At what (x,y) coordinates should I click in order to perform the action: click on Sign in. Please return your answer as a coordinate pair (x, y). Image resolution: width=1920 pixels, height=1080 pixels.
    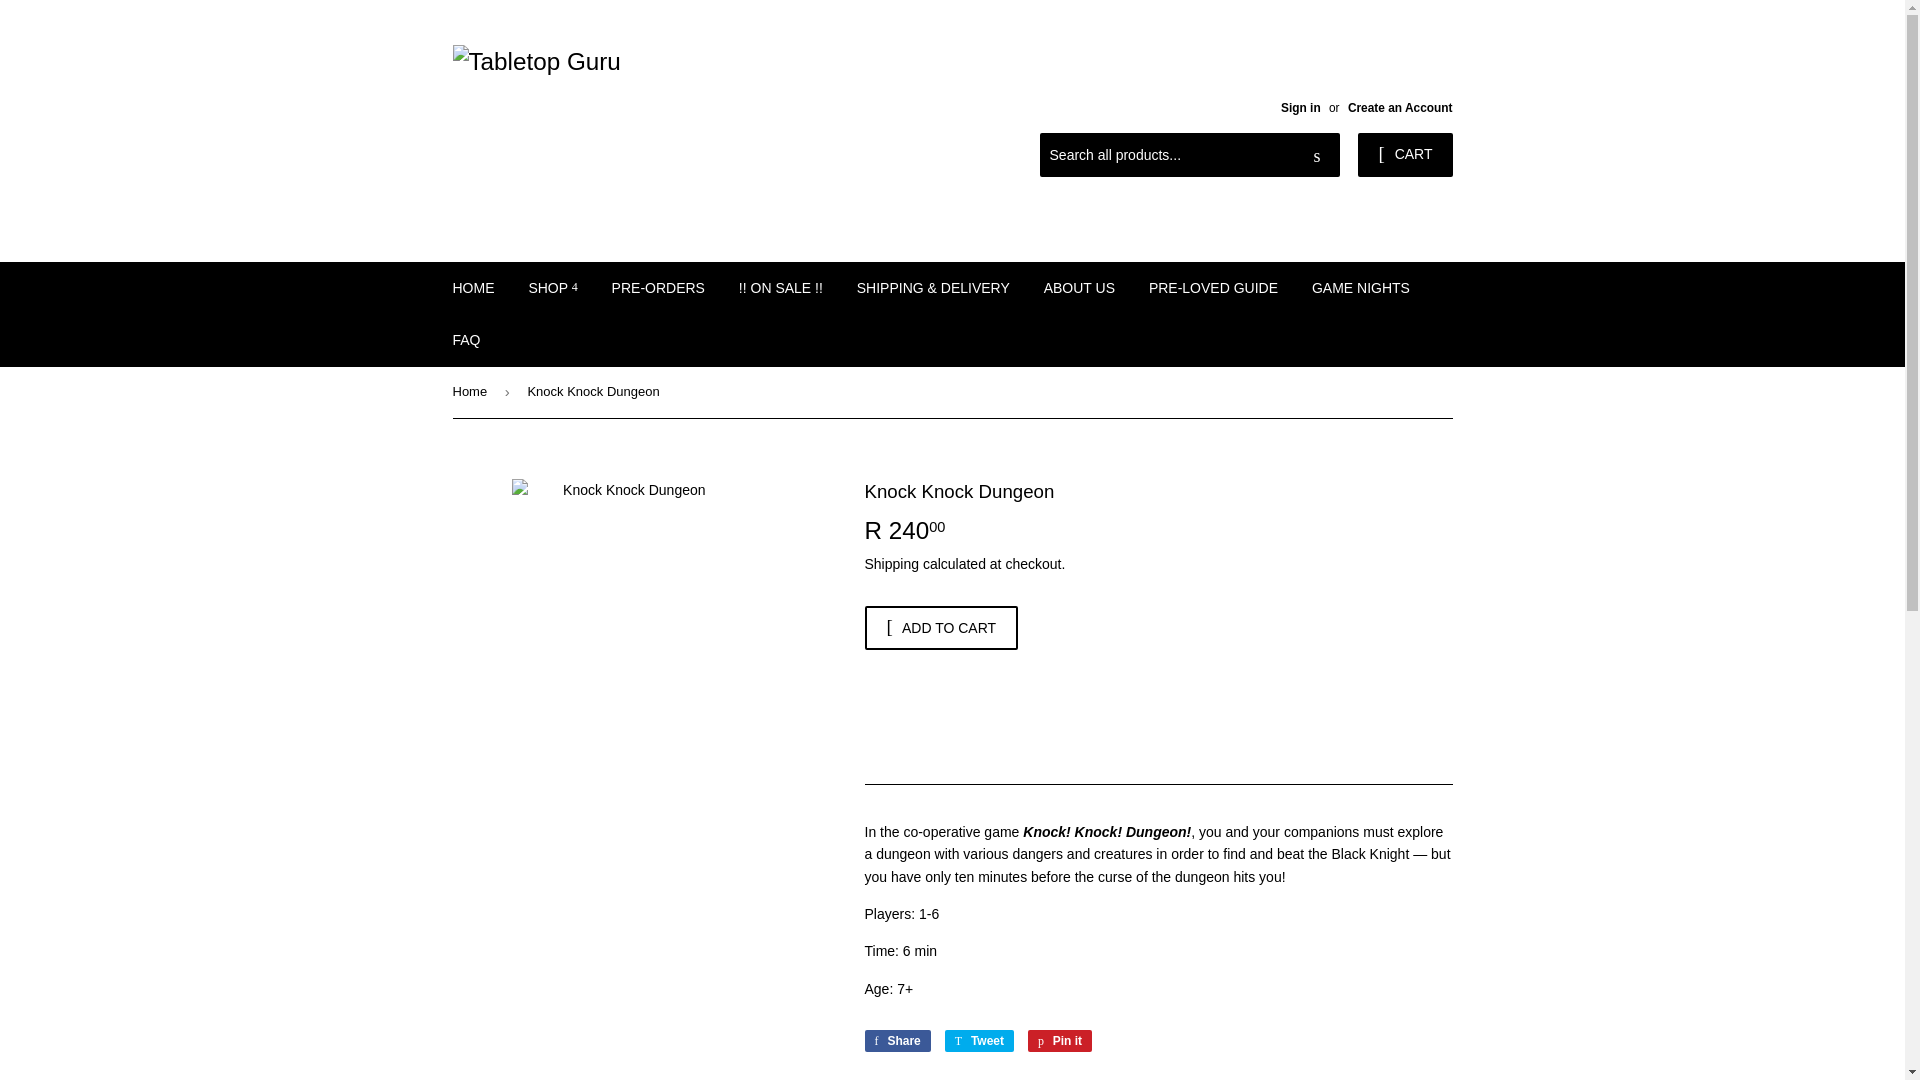
    Looking at the image, I should click on (1300, 108).